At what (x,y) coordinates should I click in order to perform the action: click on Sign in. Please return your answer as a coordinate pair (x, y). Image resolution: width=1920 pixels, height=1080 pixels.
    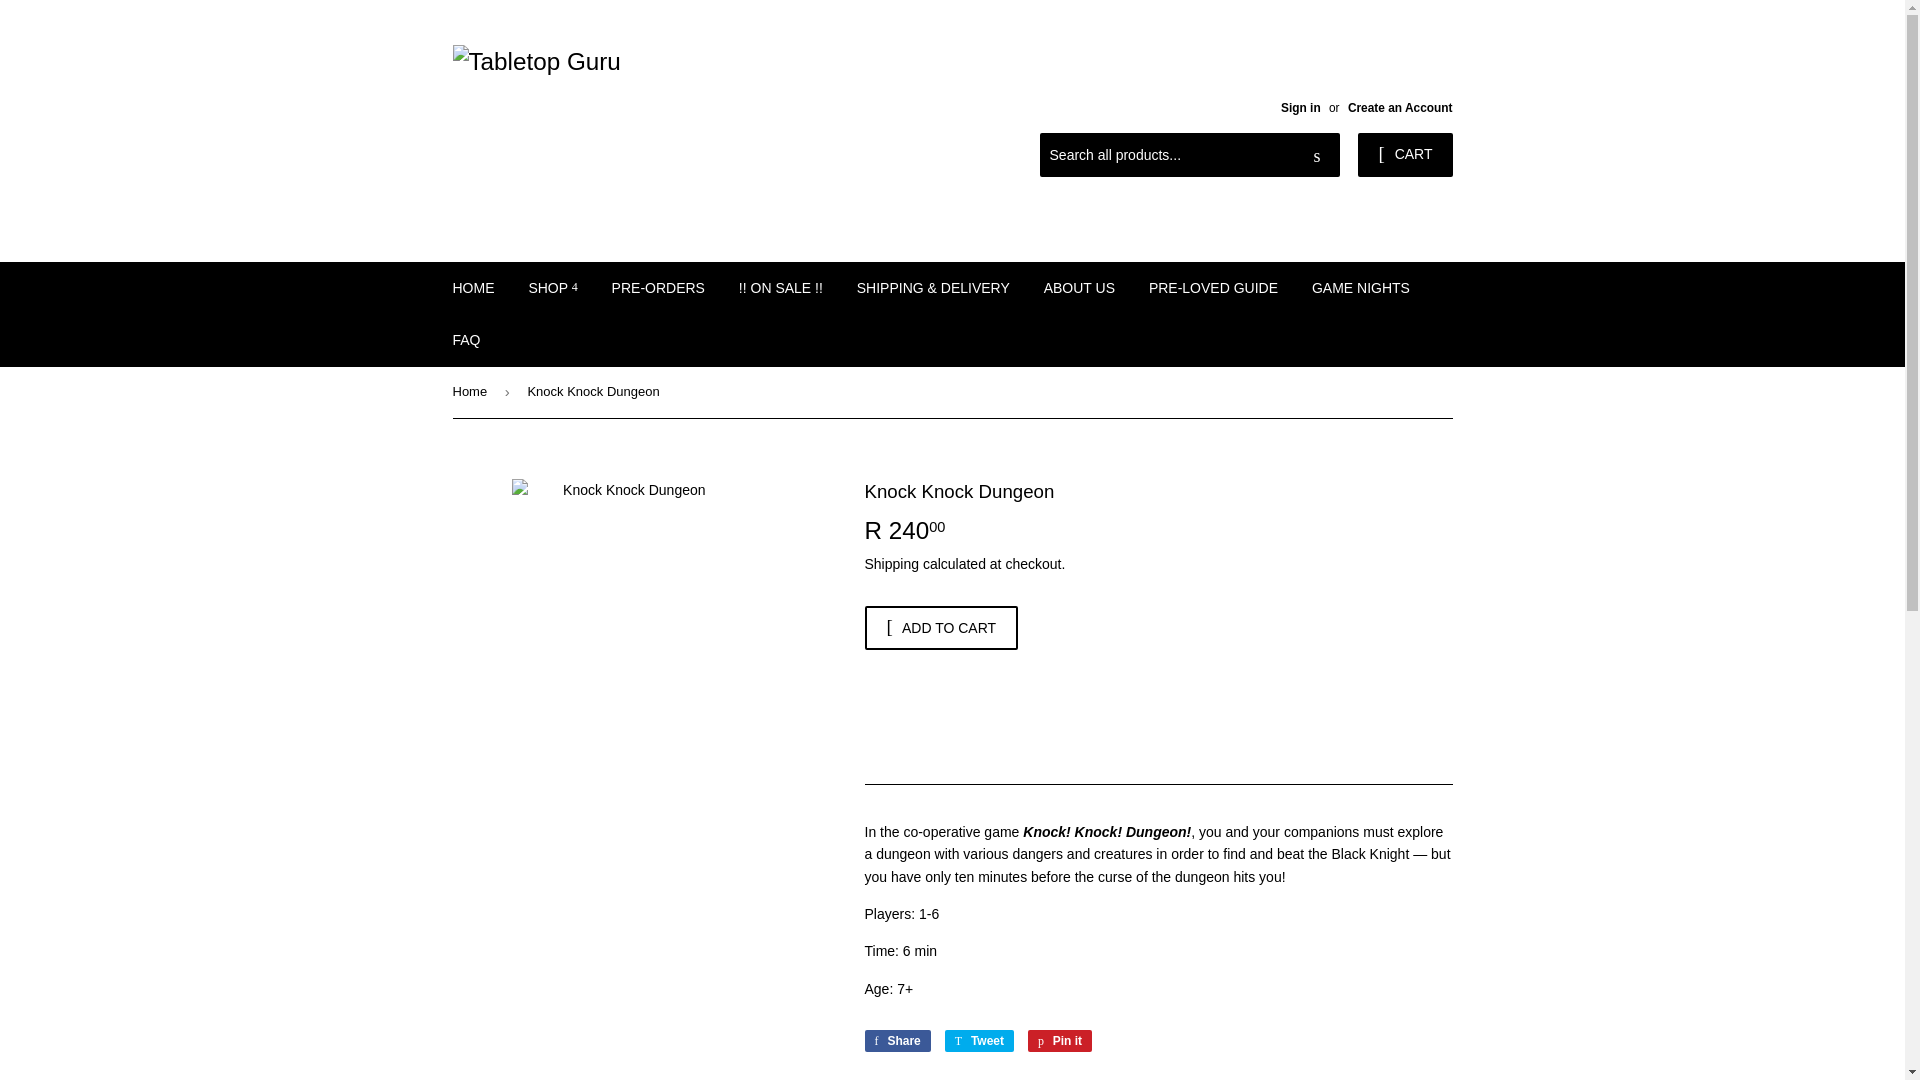
    Looking at the image, I should click on (1300, 108).